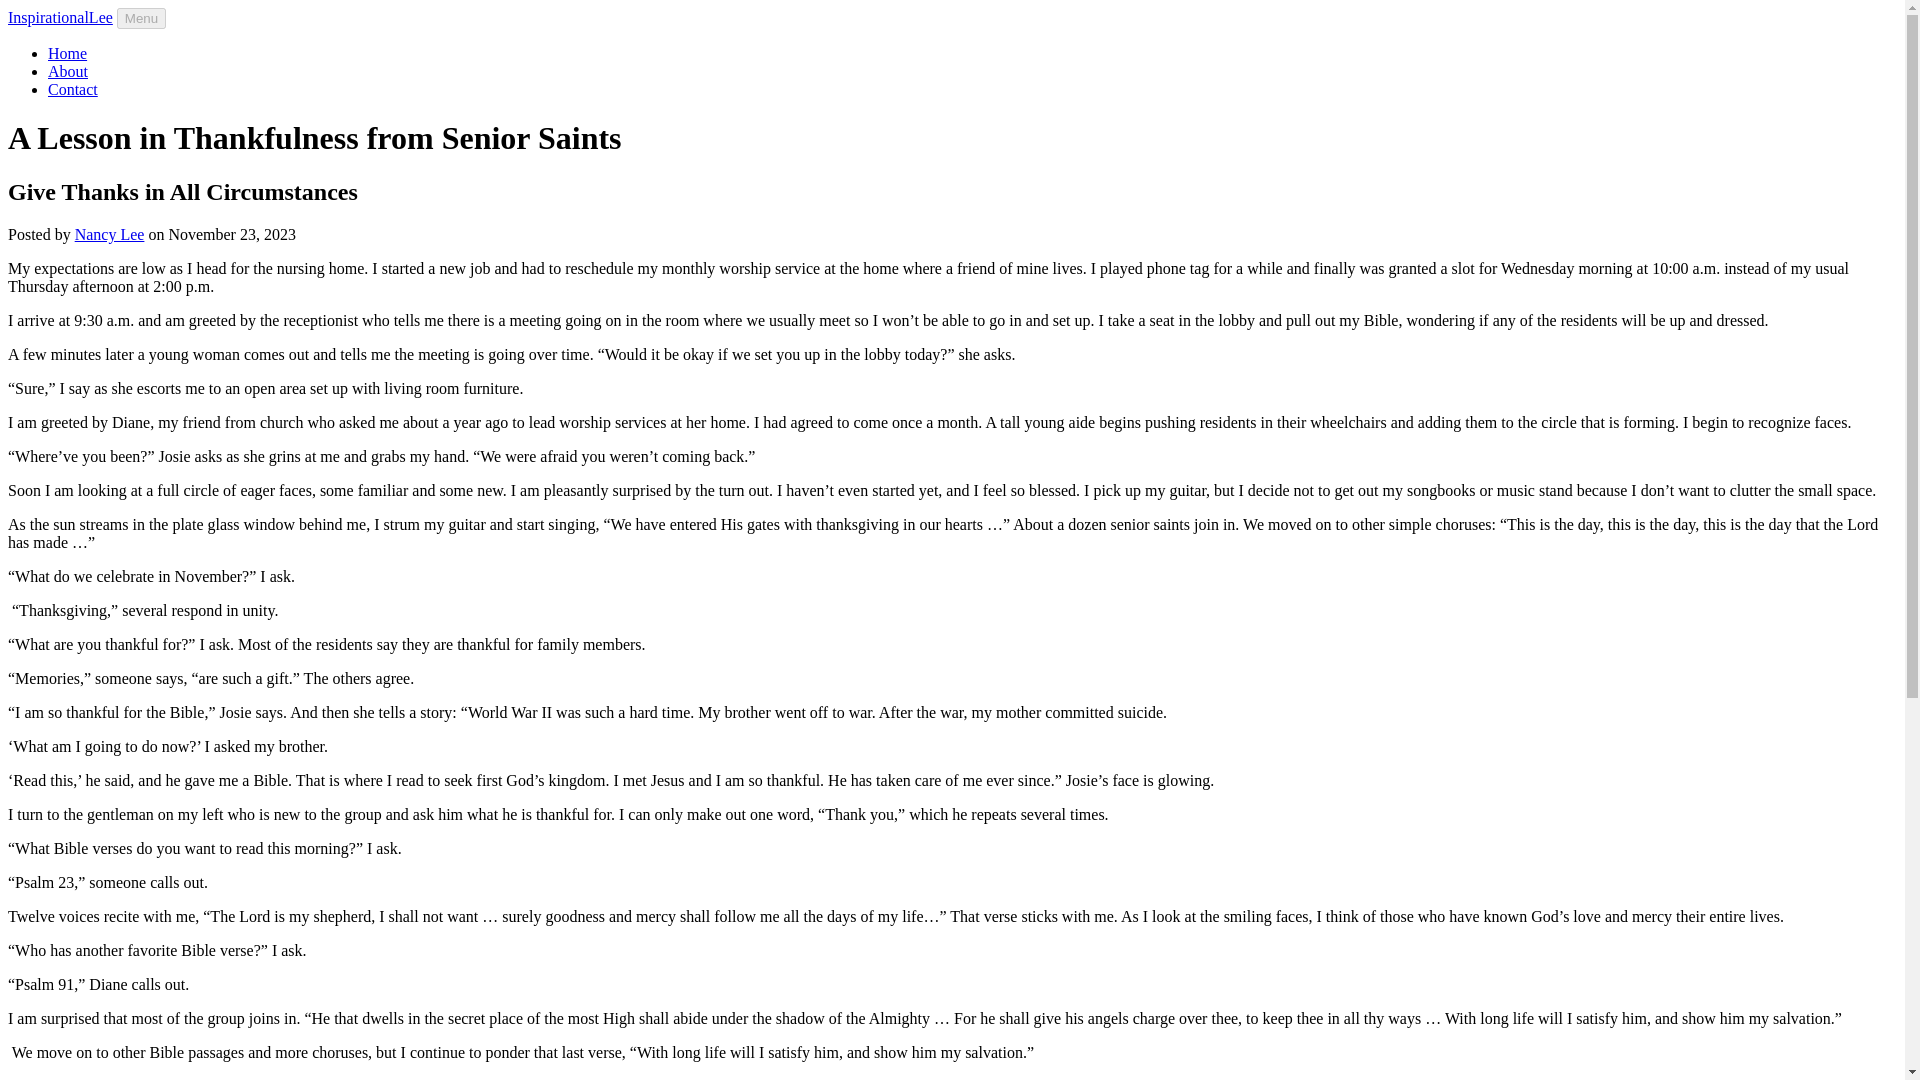  Describe the element at coordinates (72, 90) in the screenshot. I see `Contact` at that location.